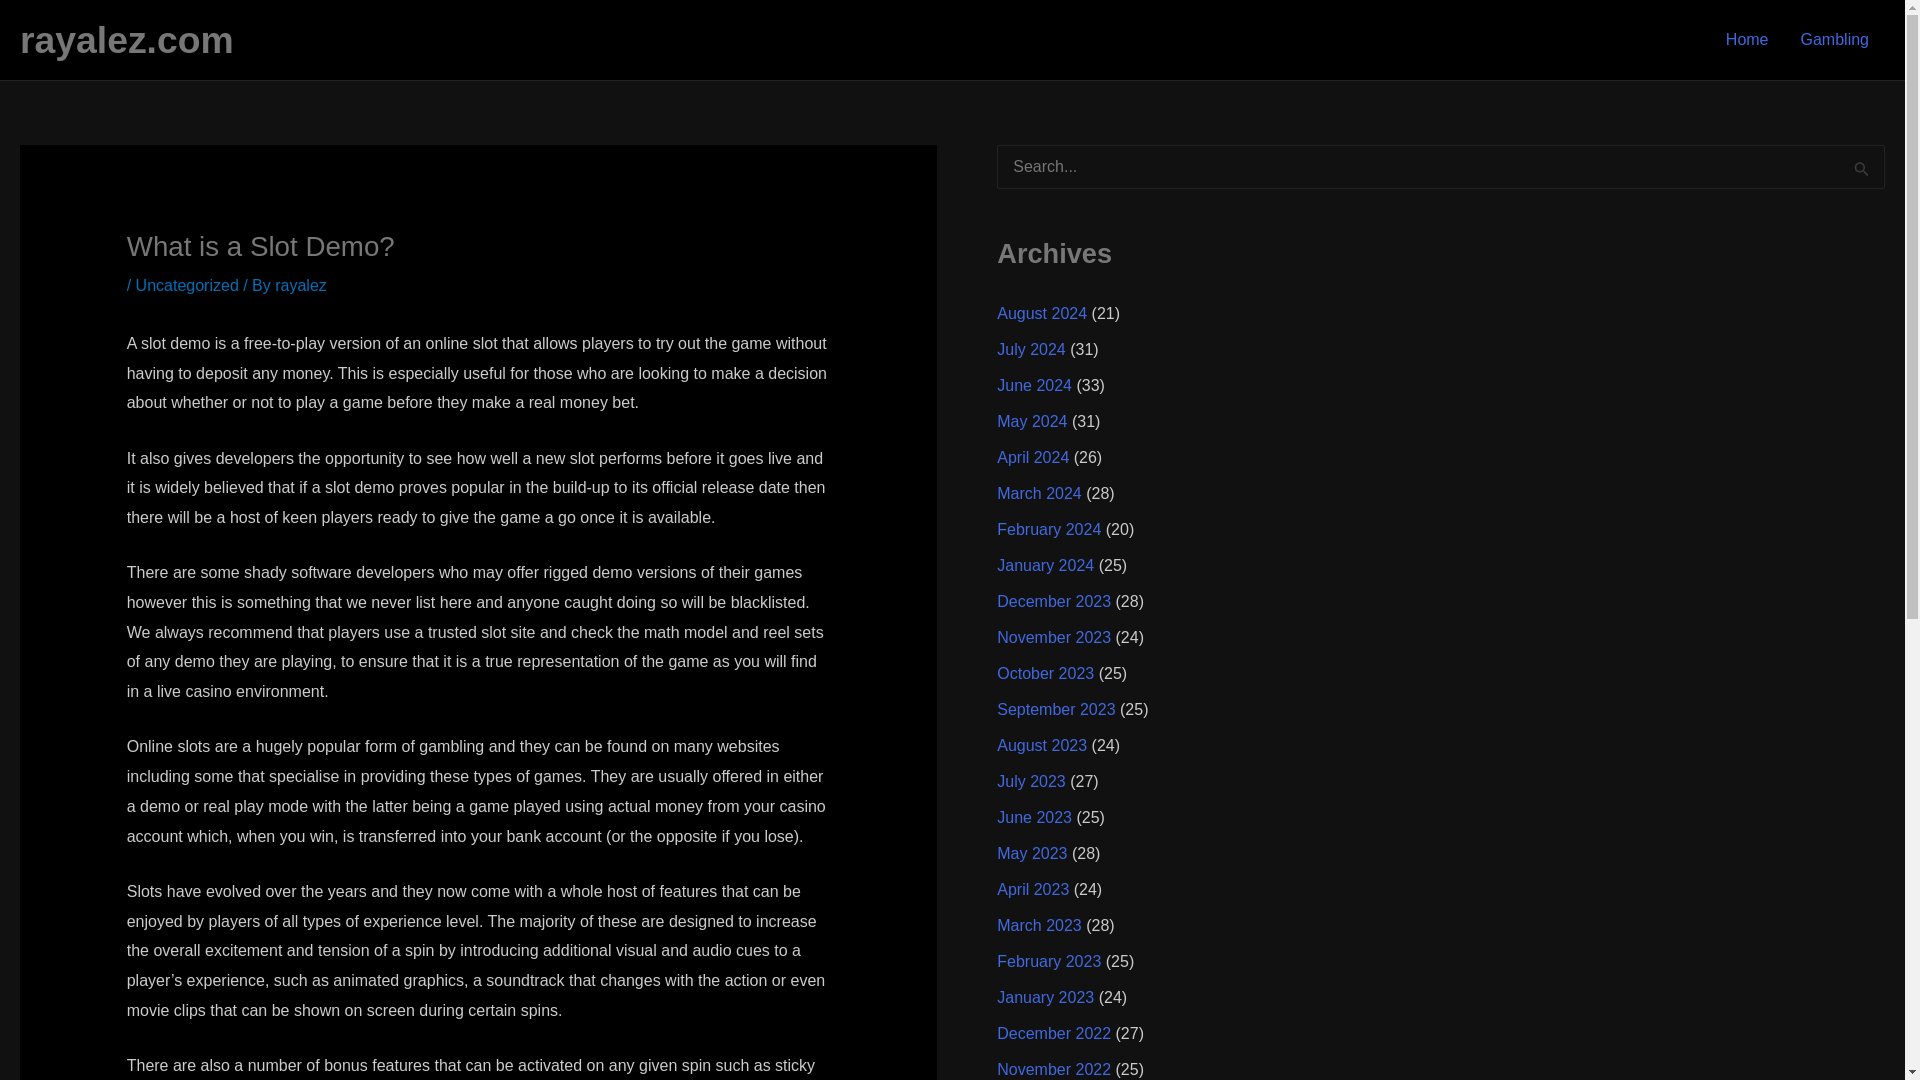 This screenshot has height=1080, width=1920. I want to click on December 2022, so click(1054, 1033).